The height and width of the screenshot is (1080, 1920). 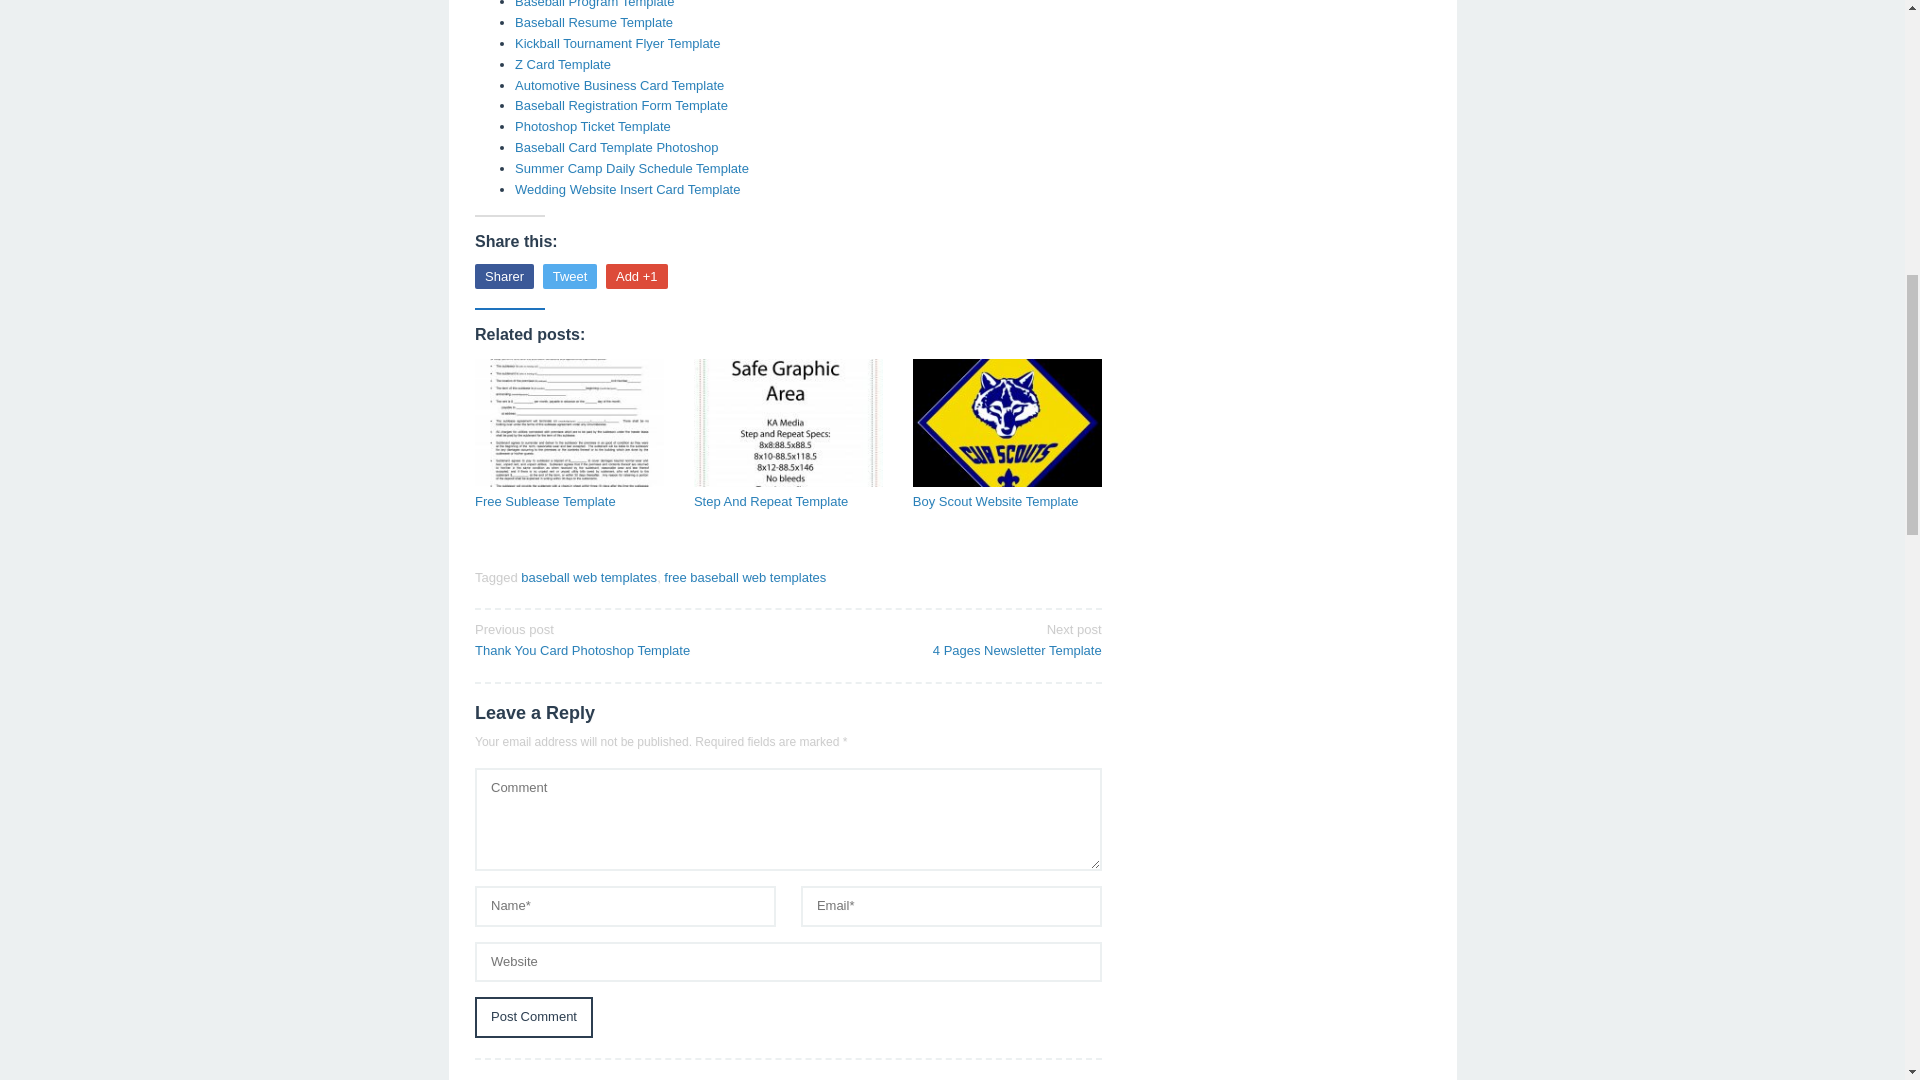 I want to click on June 24, 2018, so click(x=618, y=84).